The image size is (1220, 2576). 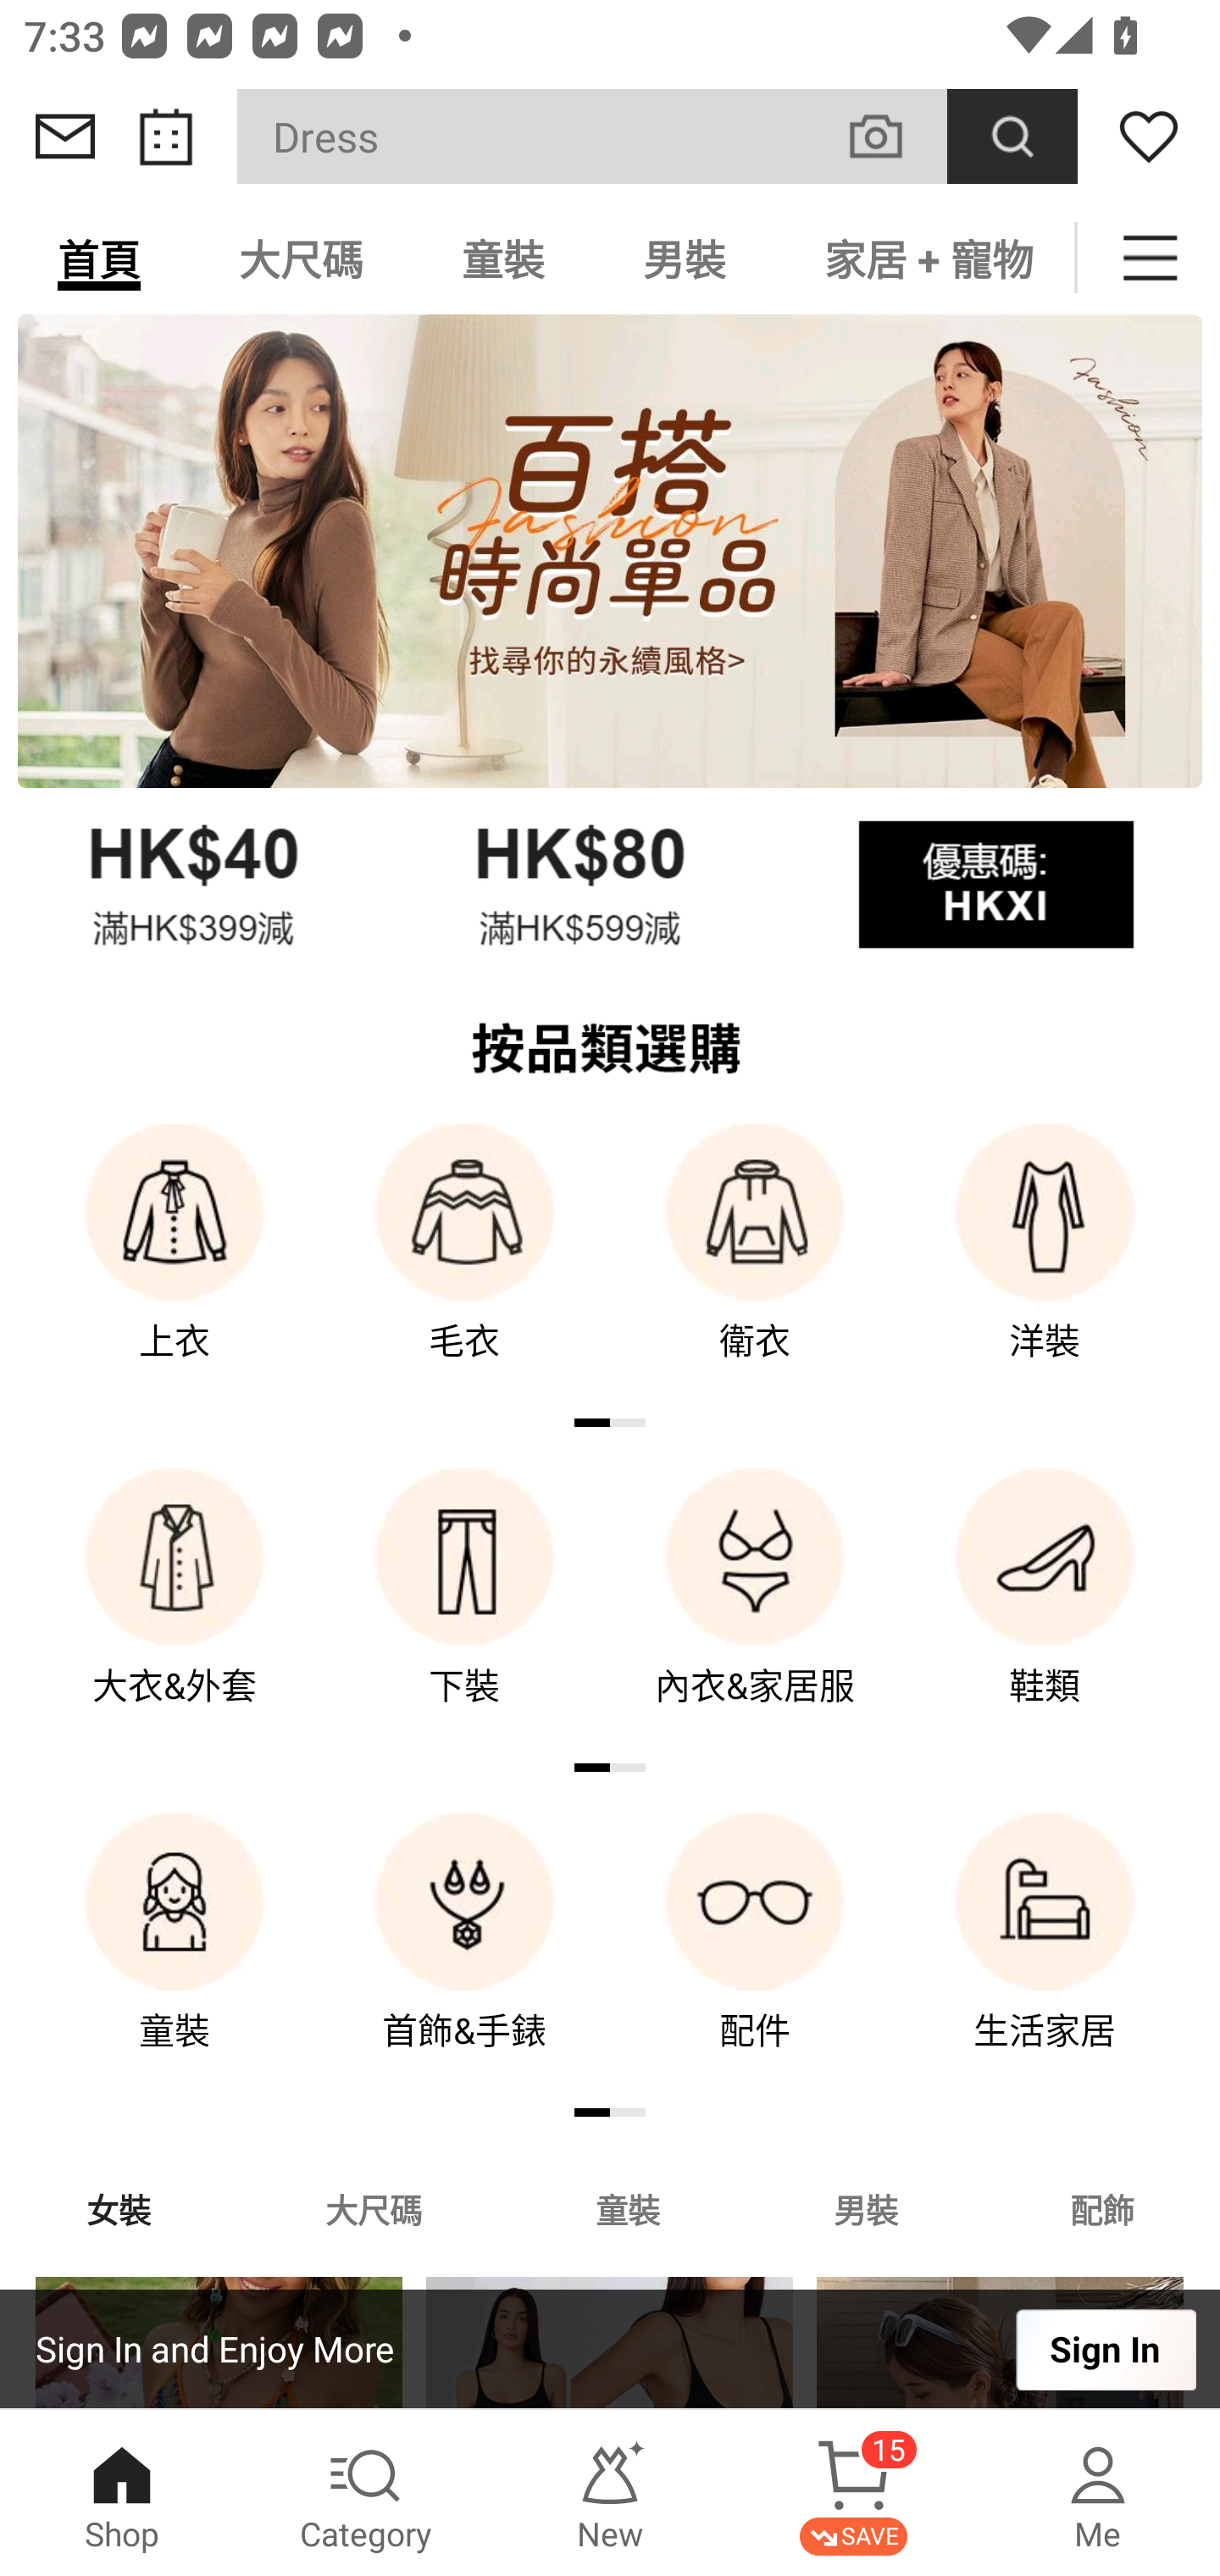 I want to click on 配飾, so click(x=1103, y=2208).